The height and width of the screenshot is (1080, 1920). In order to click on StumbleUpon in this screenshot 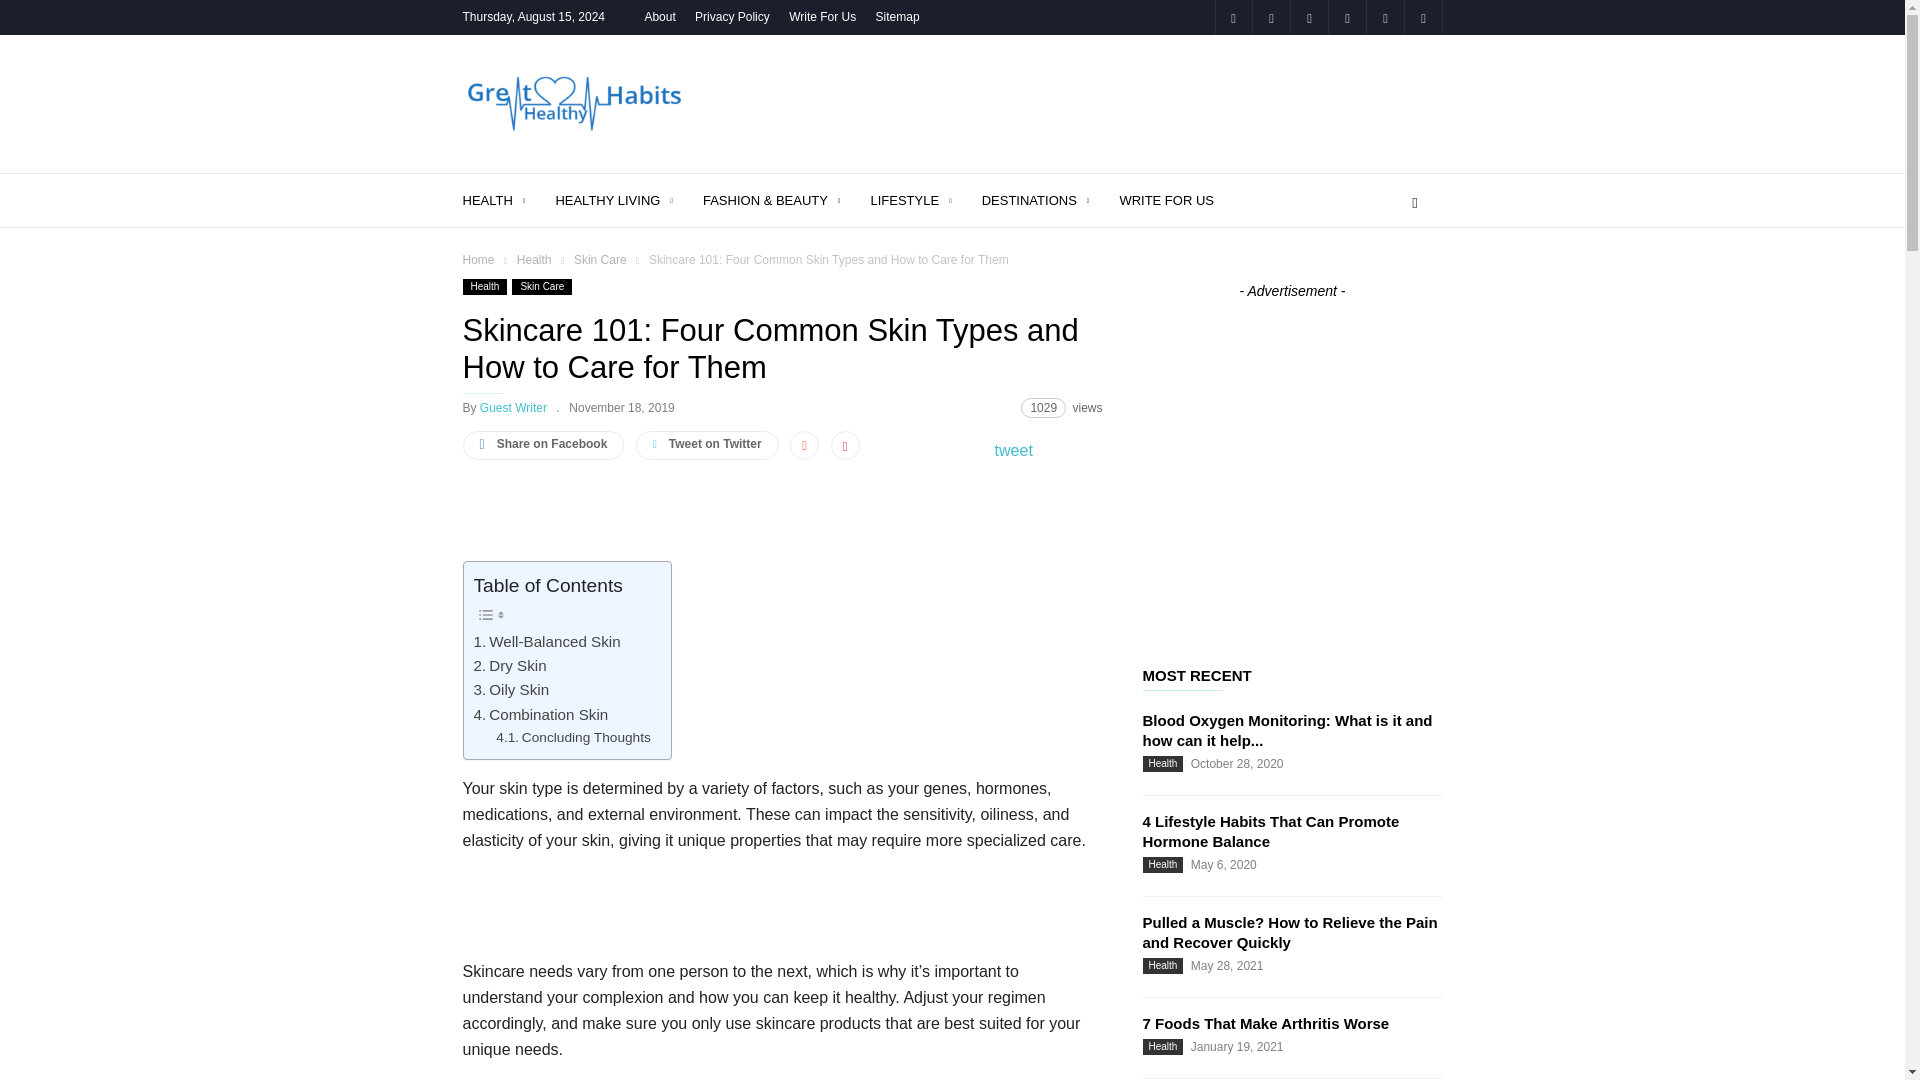, I will do `click(1384, 17)`.